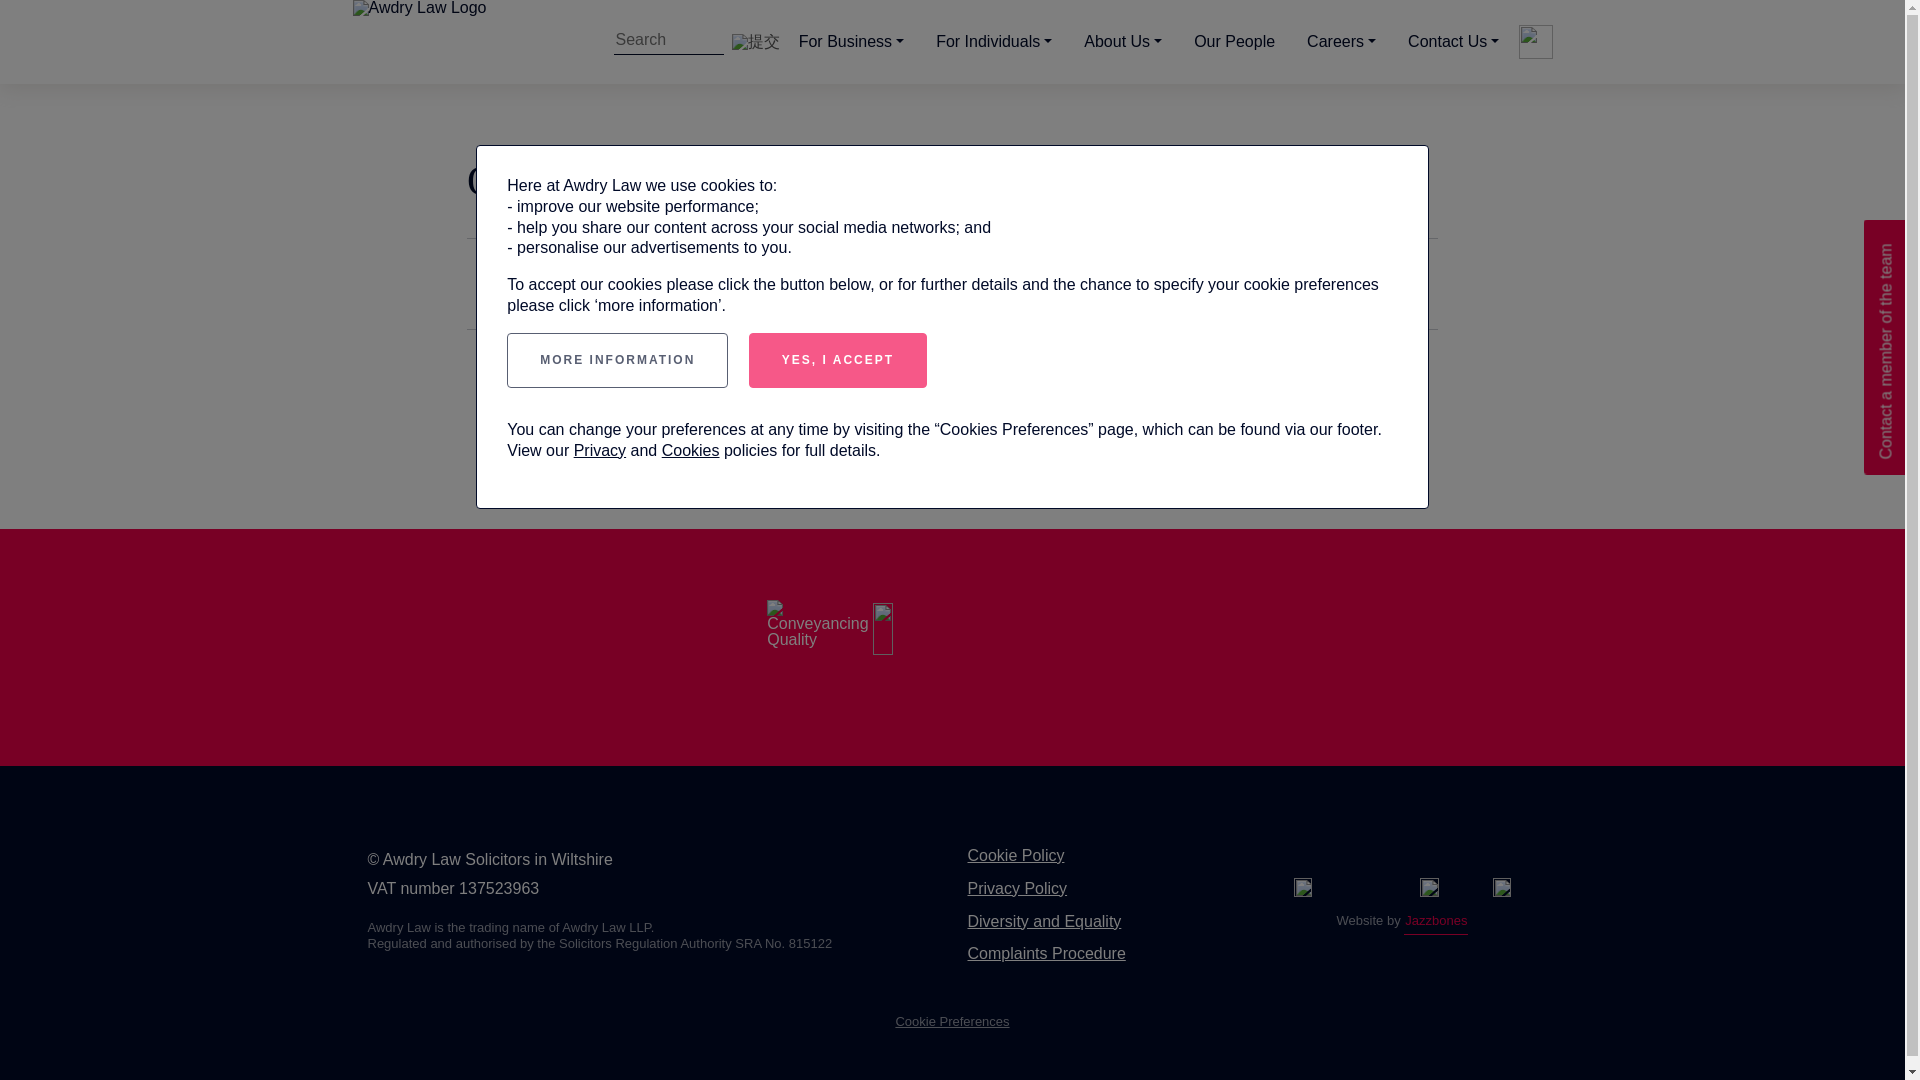  What do you see at coordinates (838, 360) in the screenshot?
I see `YES, I ACCEPT` at bounding box center [838, 360].